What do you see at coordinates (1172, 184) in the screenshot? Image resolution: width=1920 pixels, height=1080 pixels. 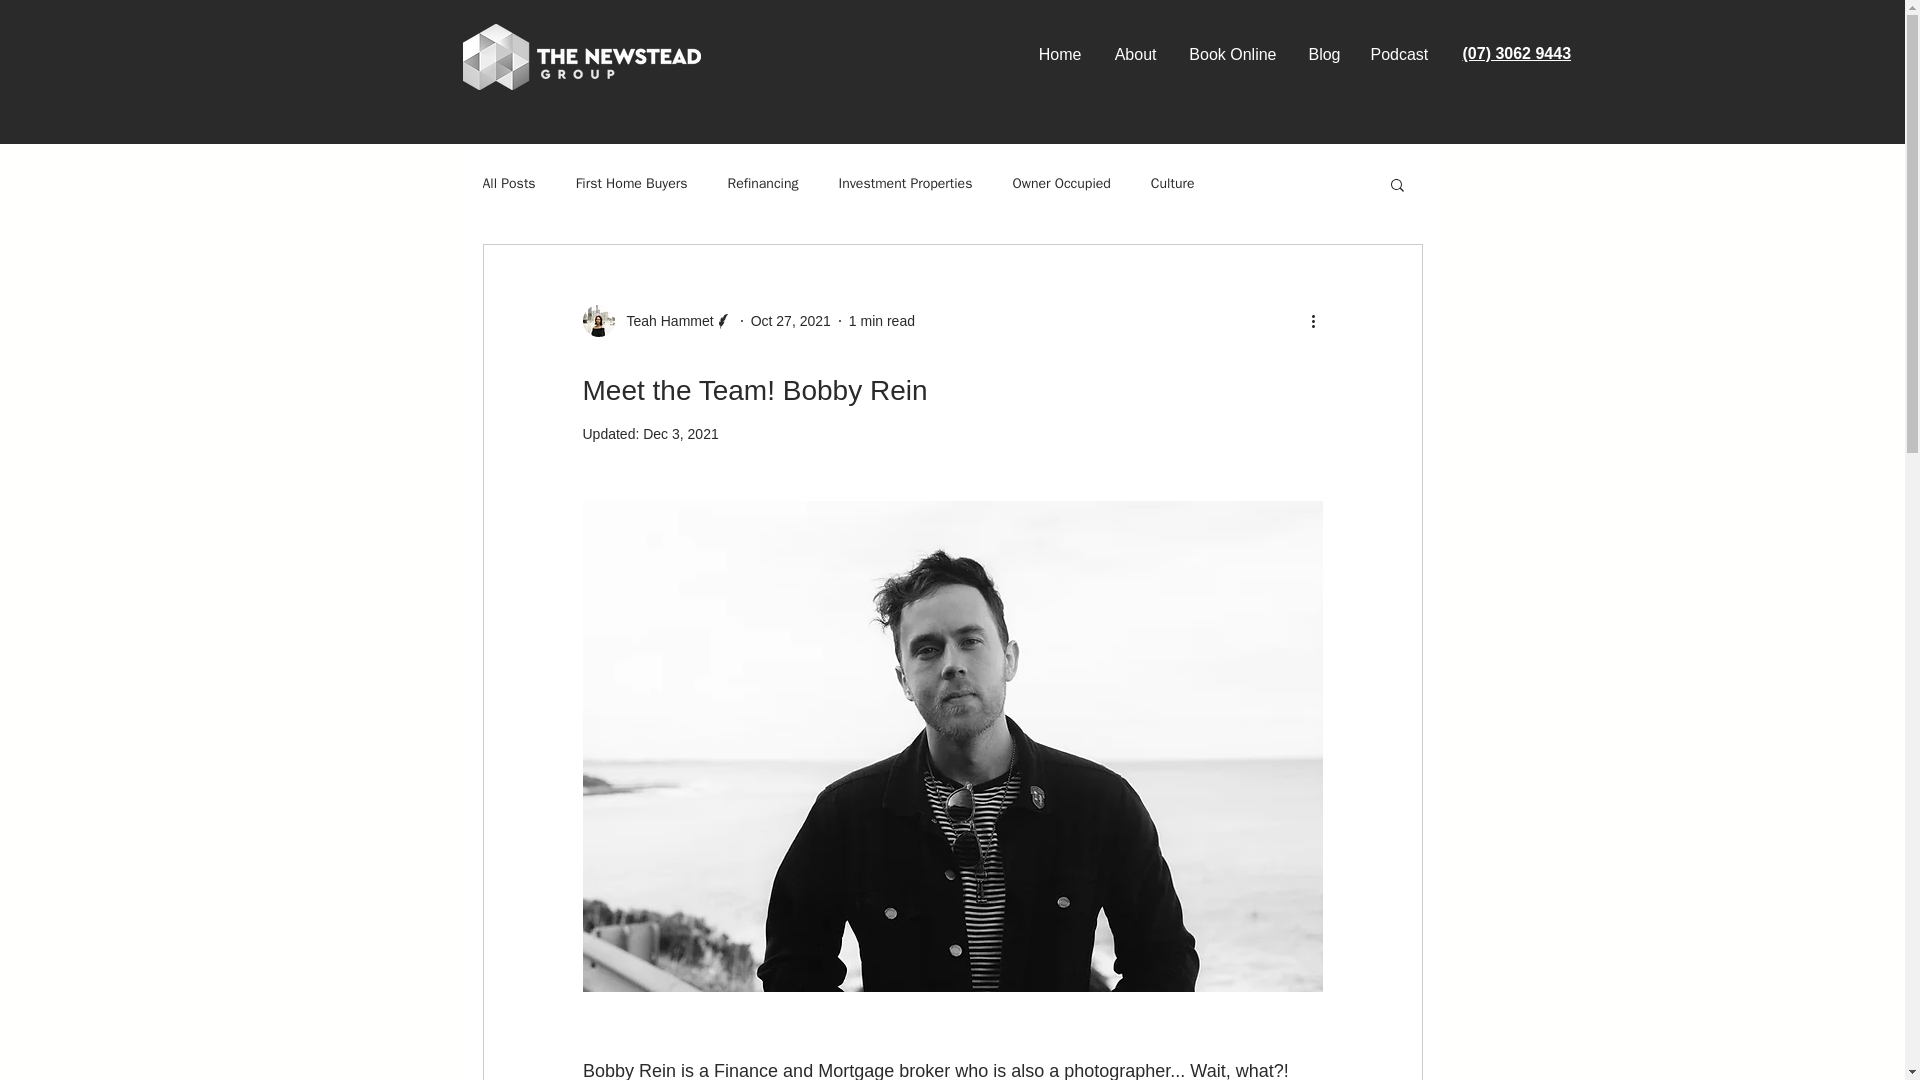 I see `Culture` at bounding box center [1172, 184].